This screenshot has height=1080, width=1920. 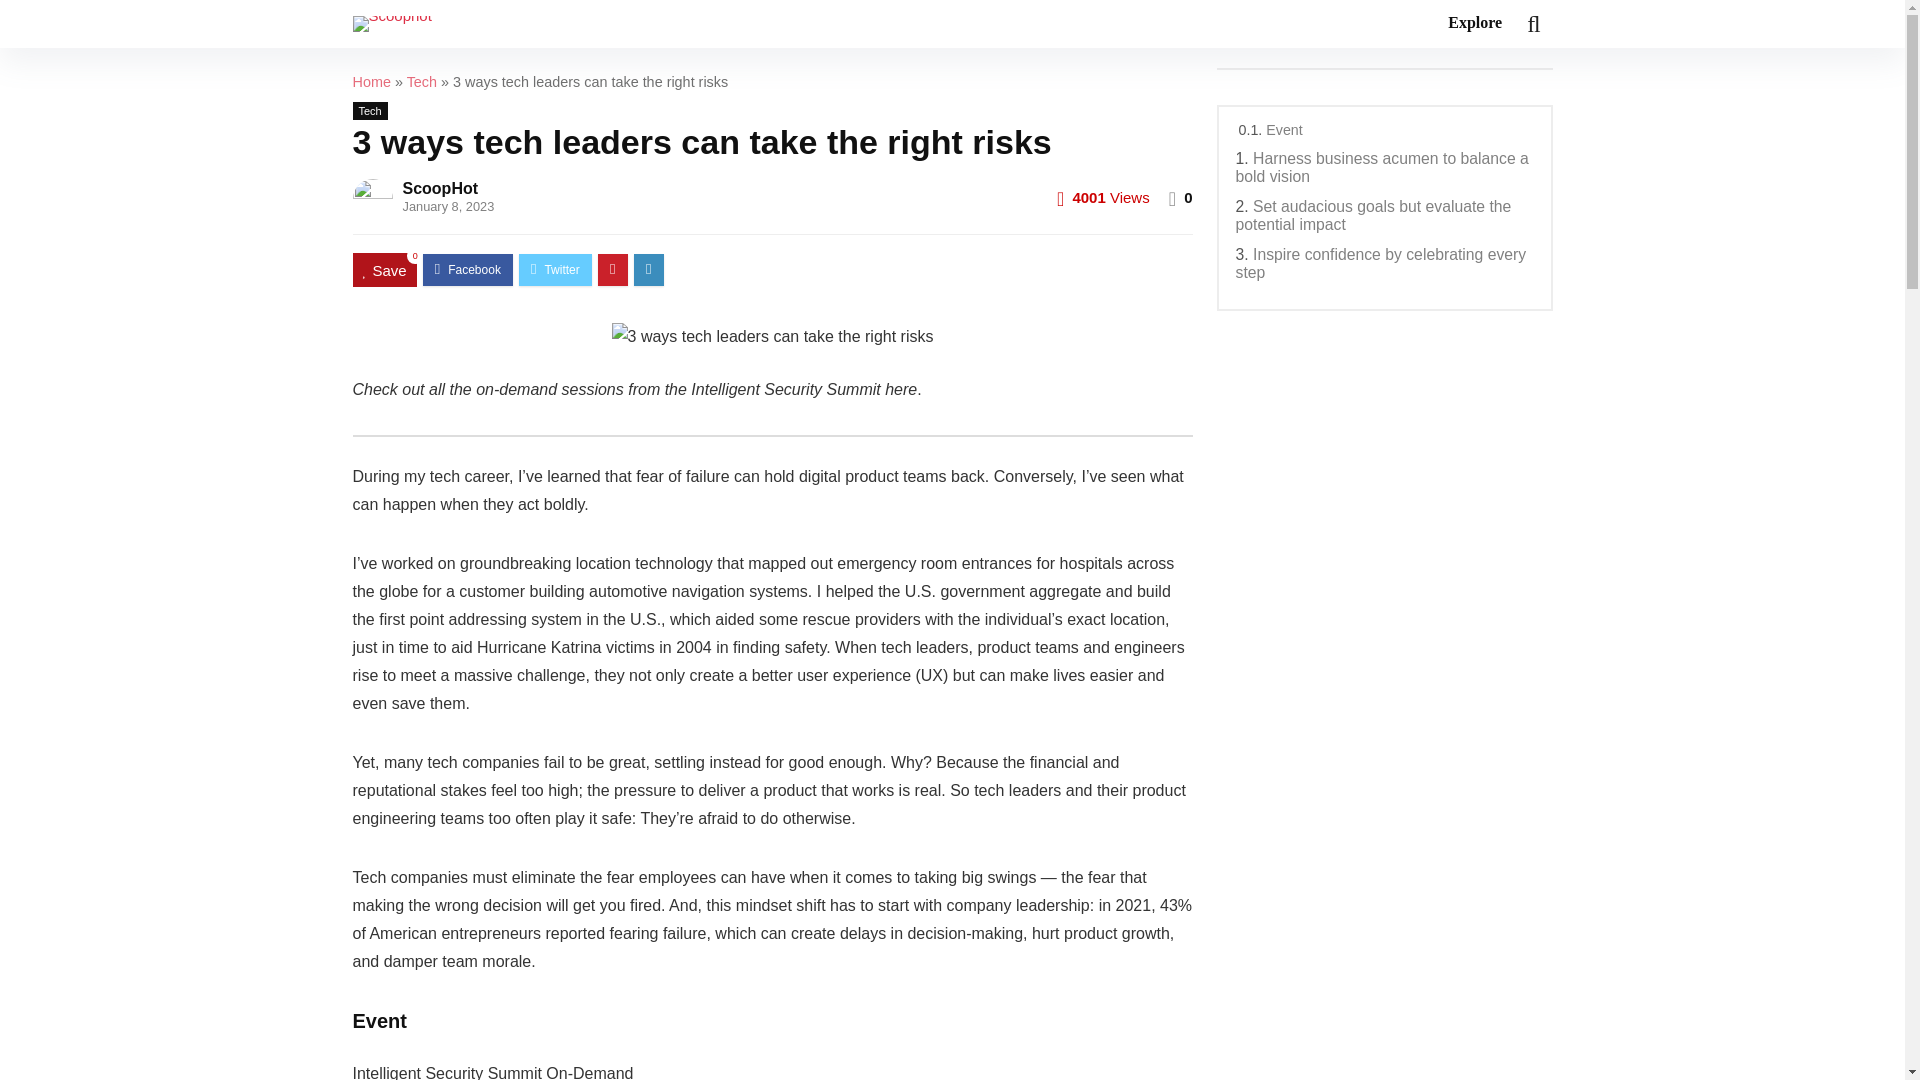 What do you see at coordinates (422, 82) in the screenshot?
I see `Tech` at bounding box center [422, 82].